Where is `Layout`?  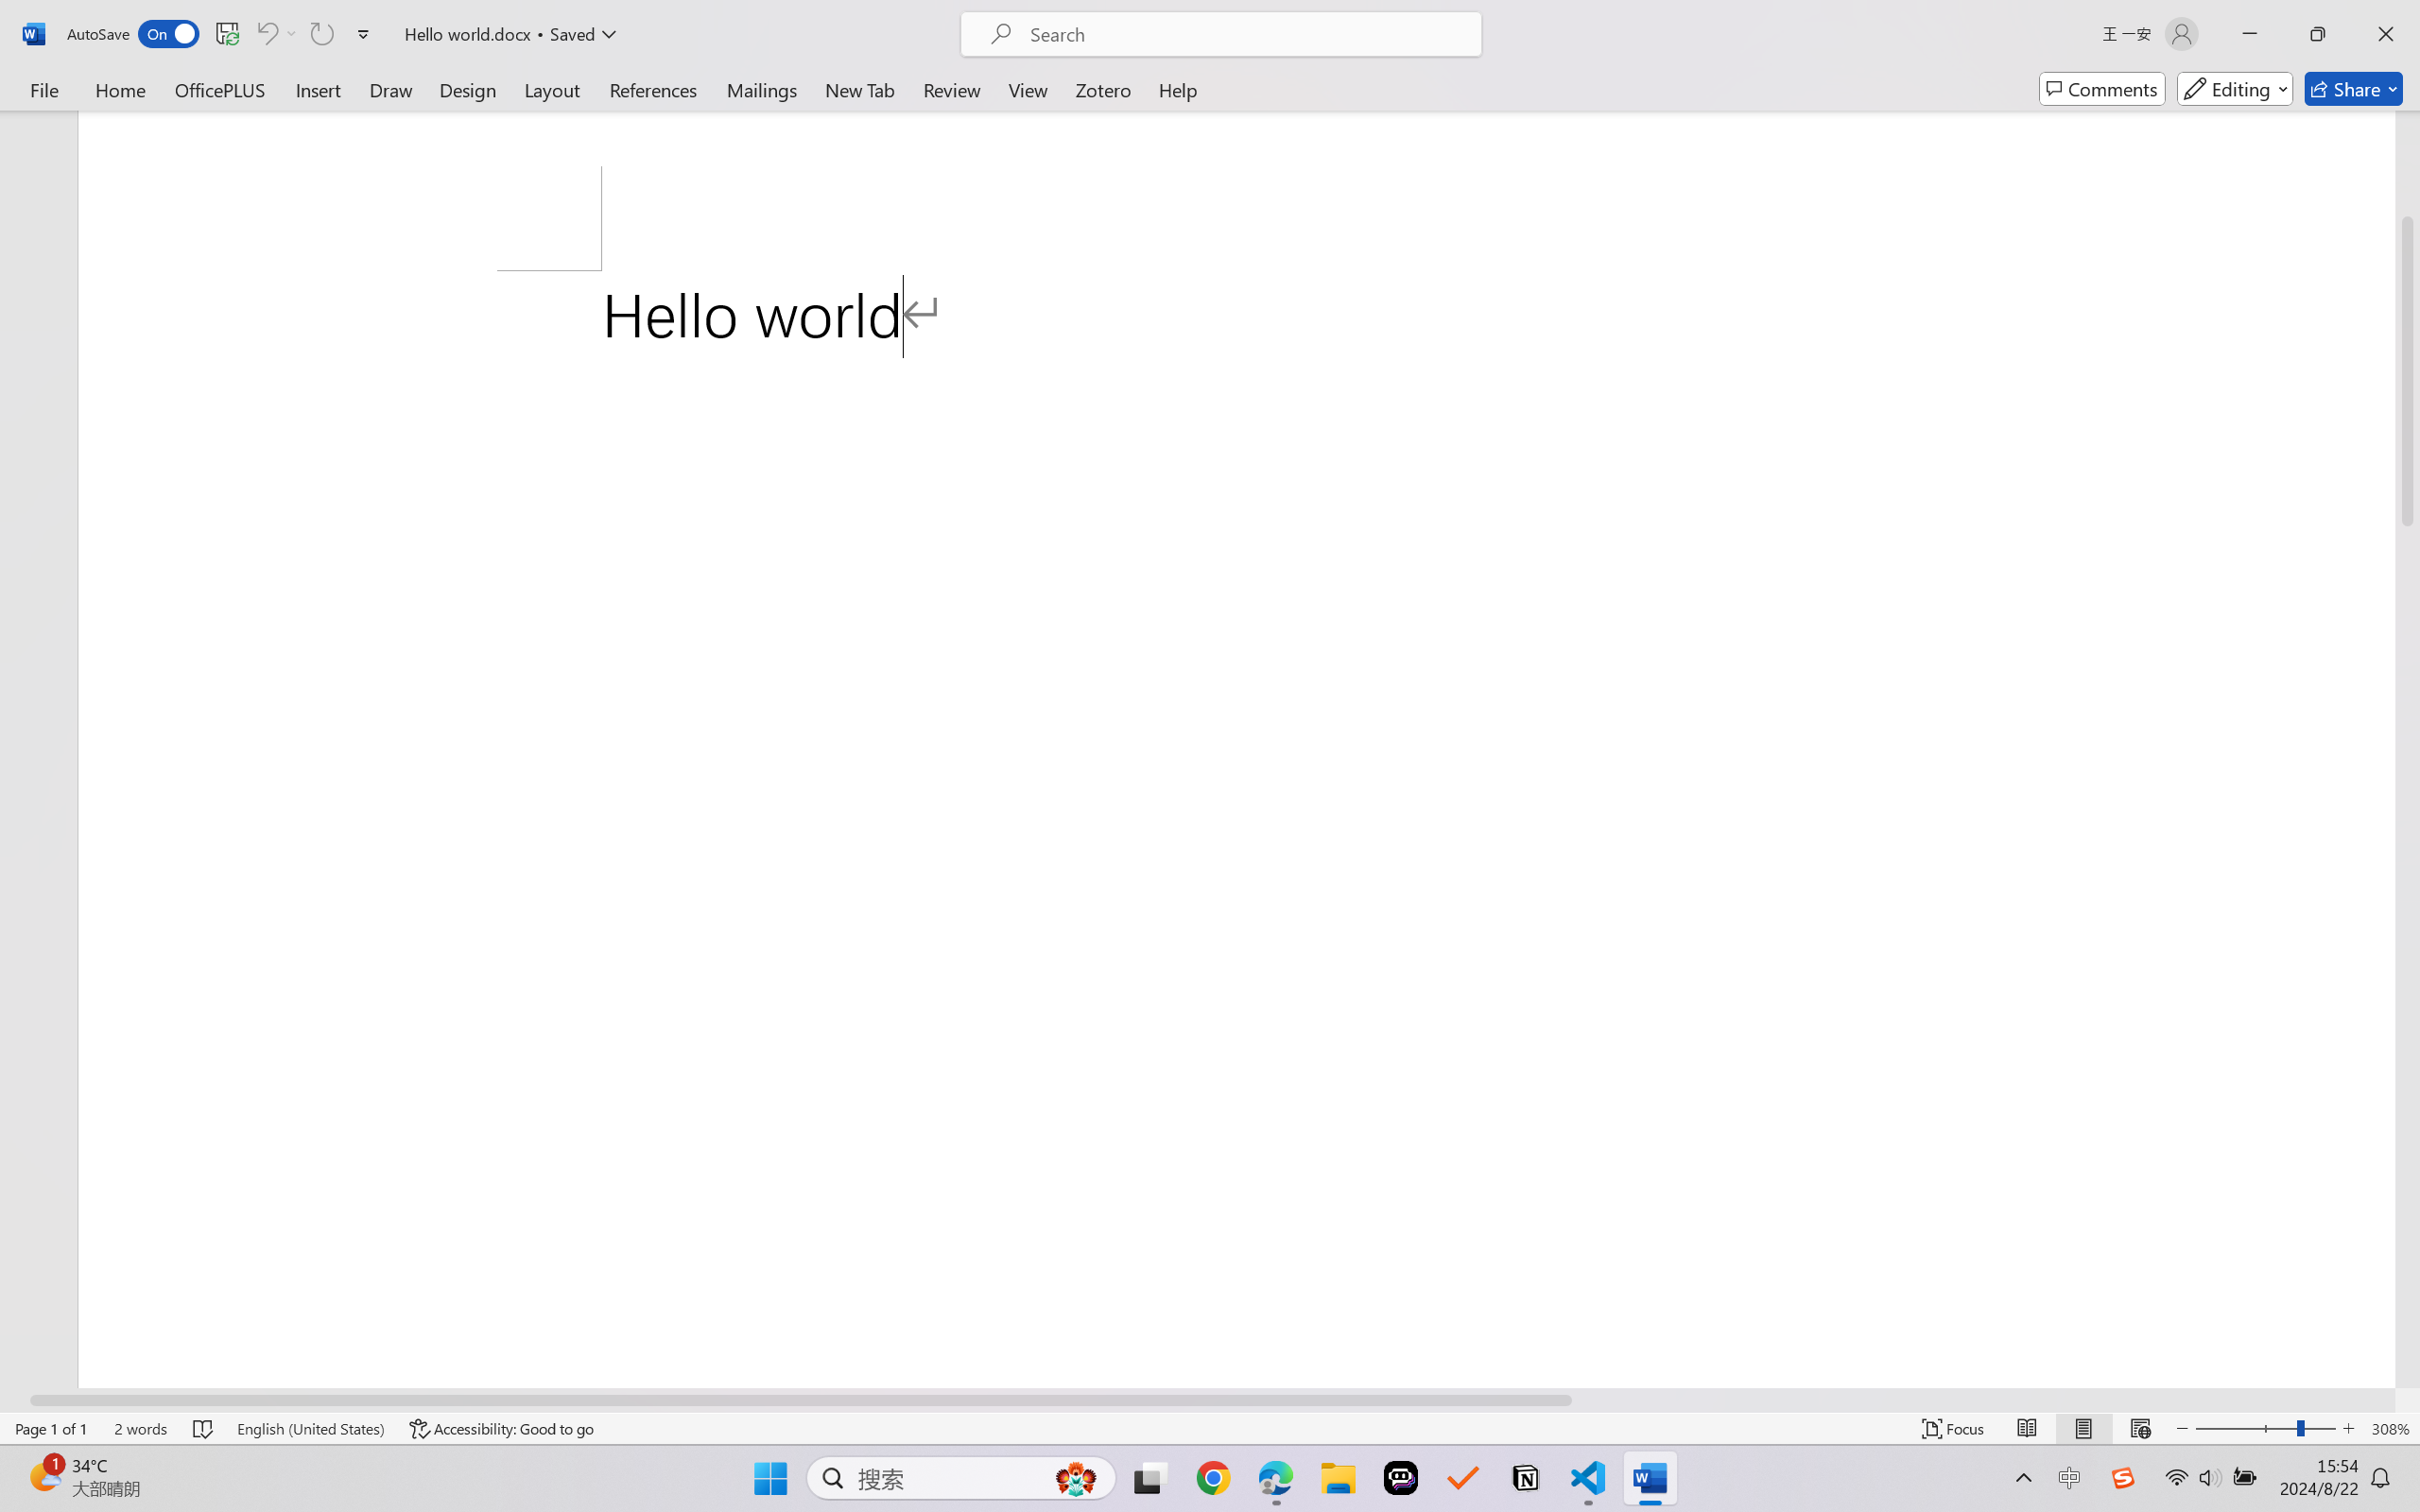
Layout is located at coordinates (552, 89).